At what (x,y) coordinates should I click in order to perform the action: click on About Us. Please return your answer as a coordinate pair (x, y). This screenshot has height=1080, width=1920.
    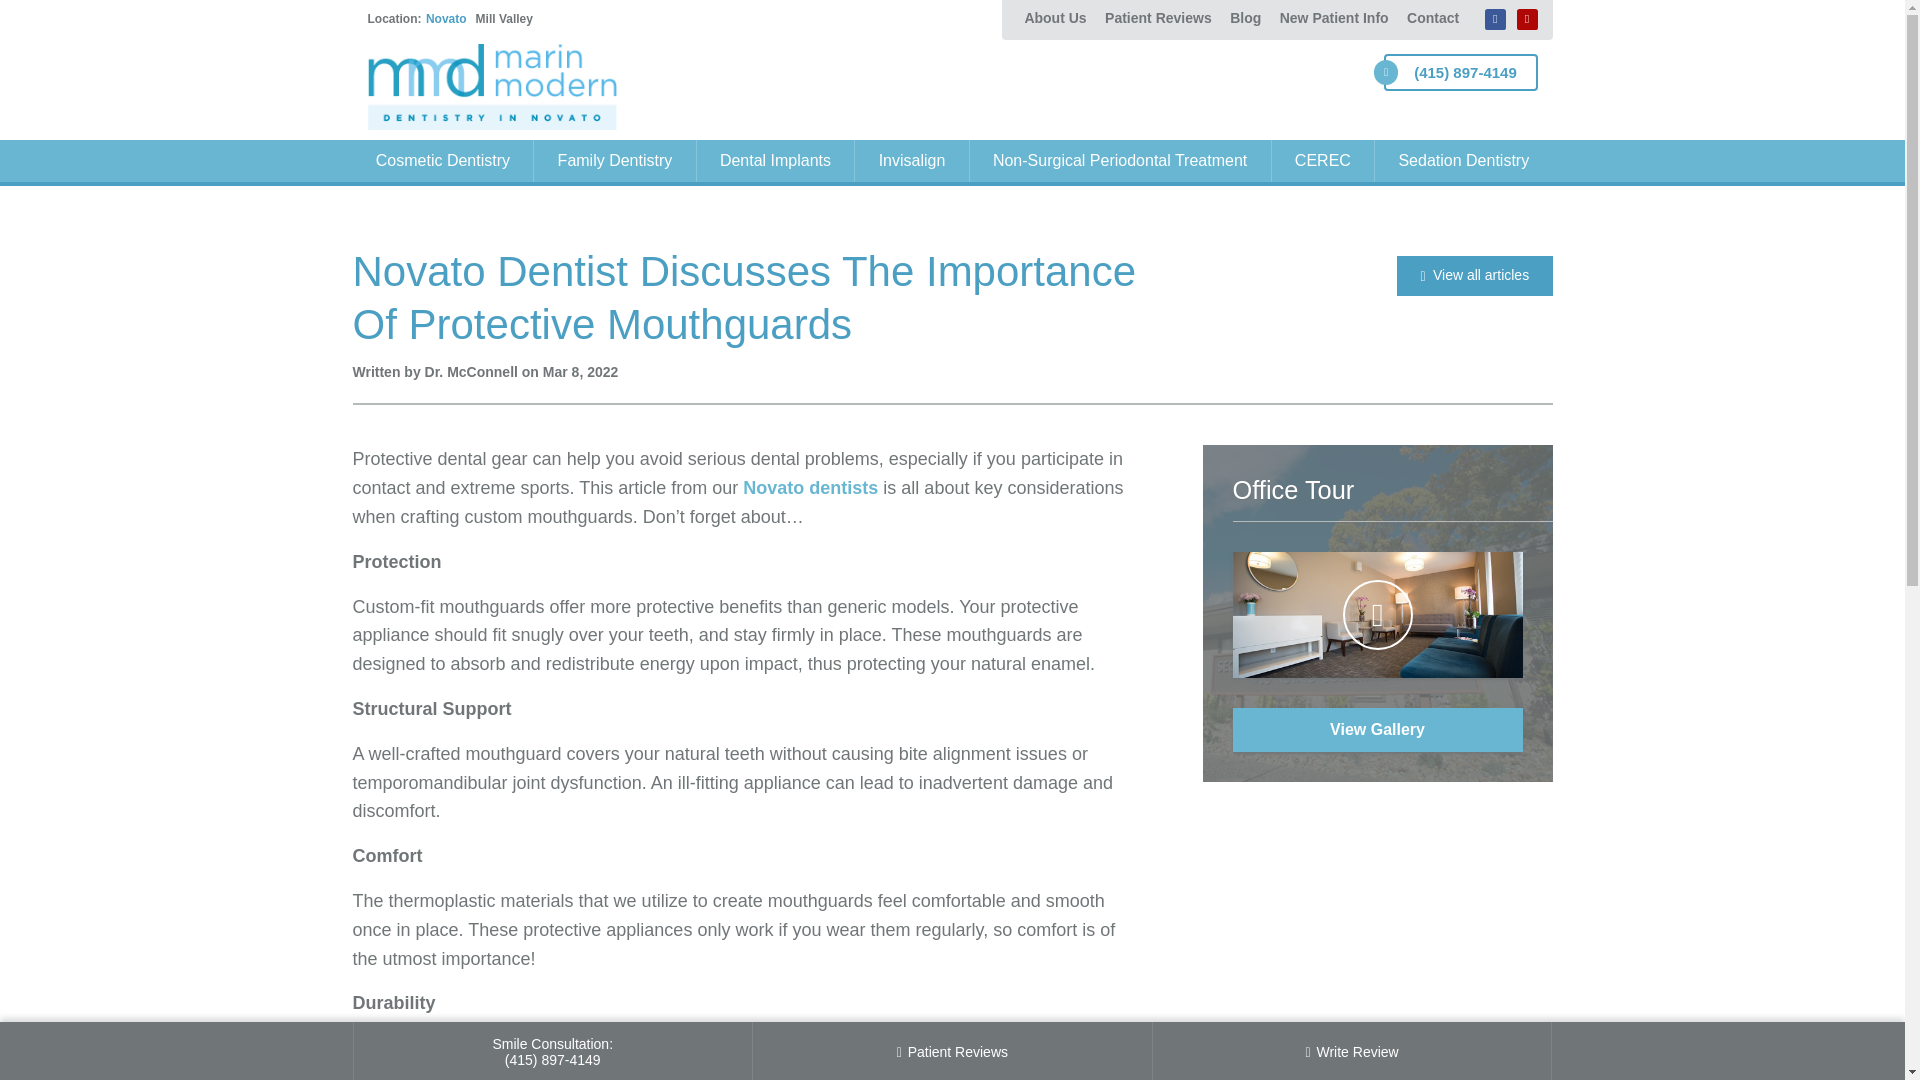
    Looking at the image, I should click on (1054, 18).